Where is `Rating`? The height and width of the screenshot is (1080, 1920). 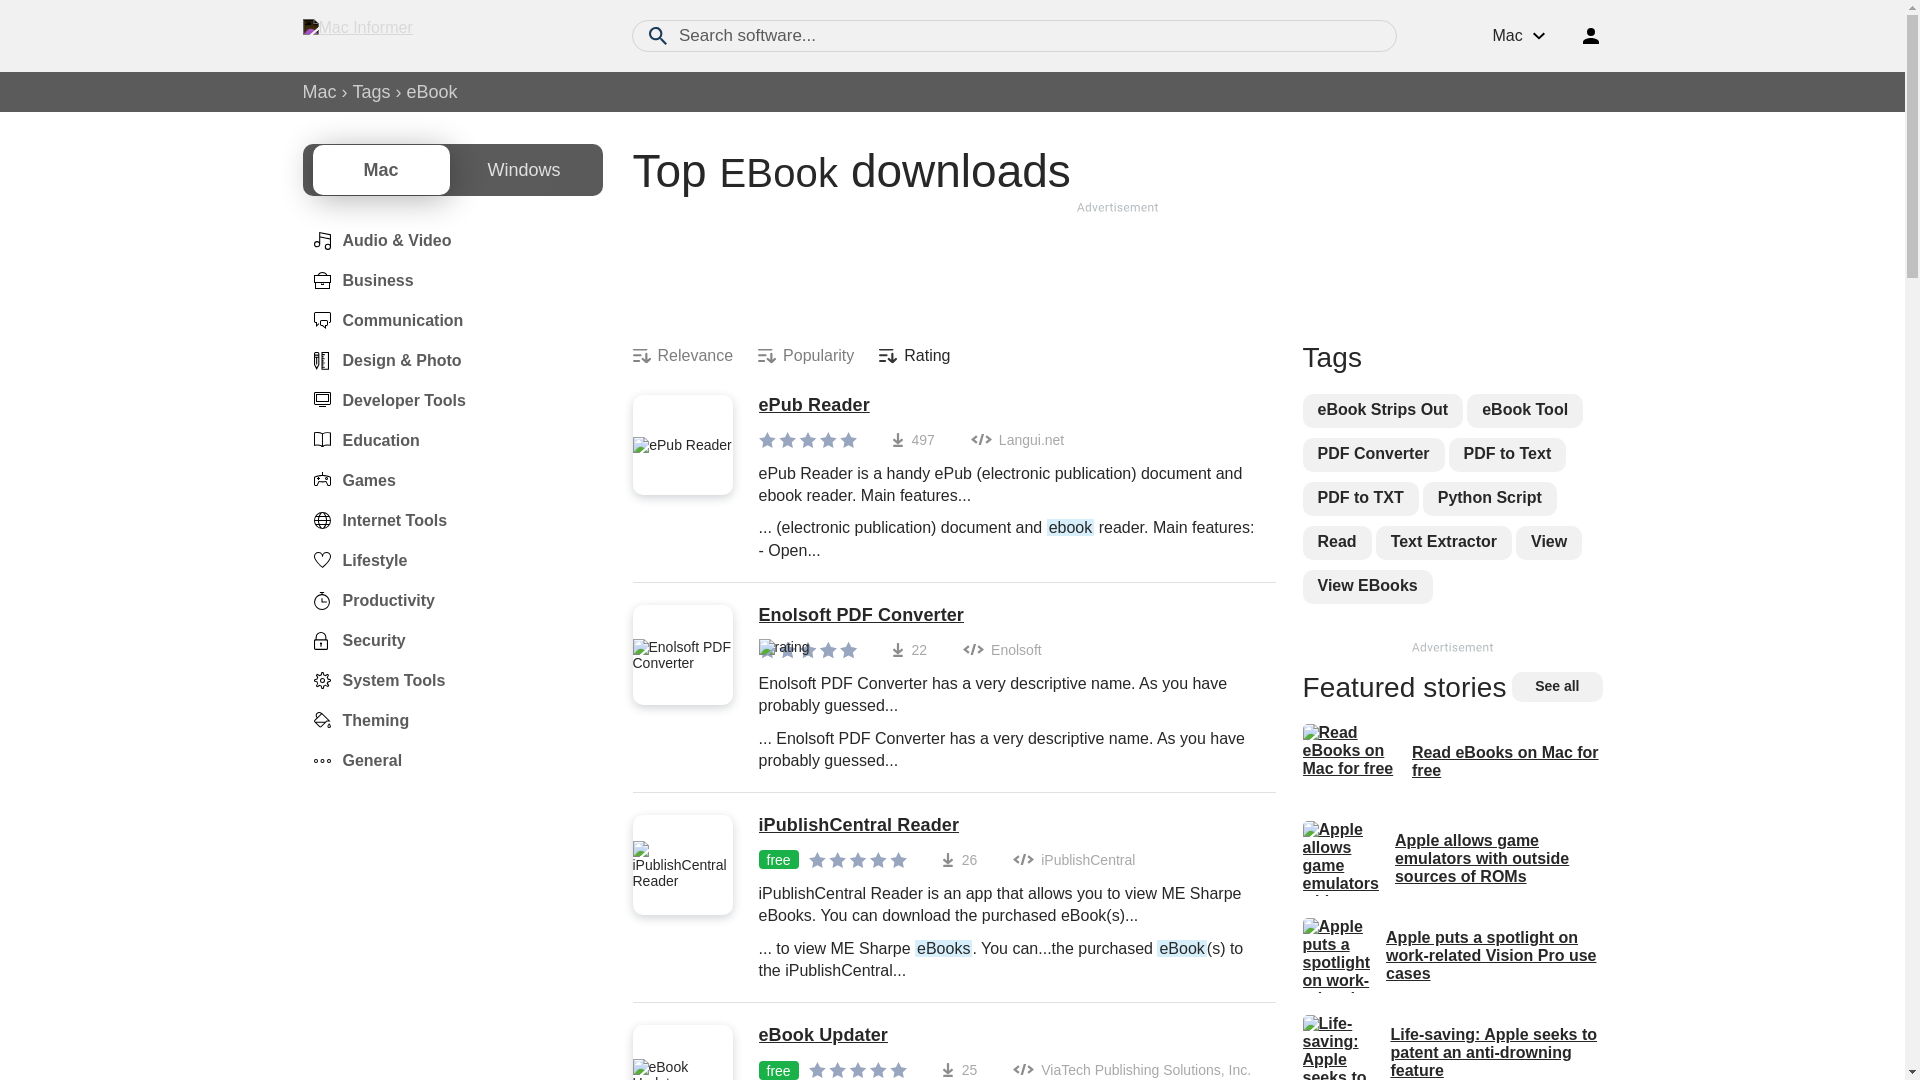 Rating is located at coordinates (914, 356).